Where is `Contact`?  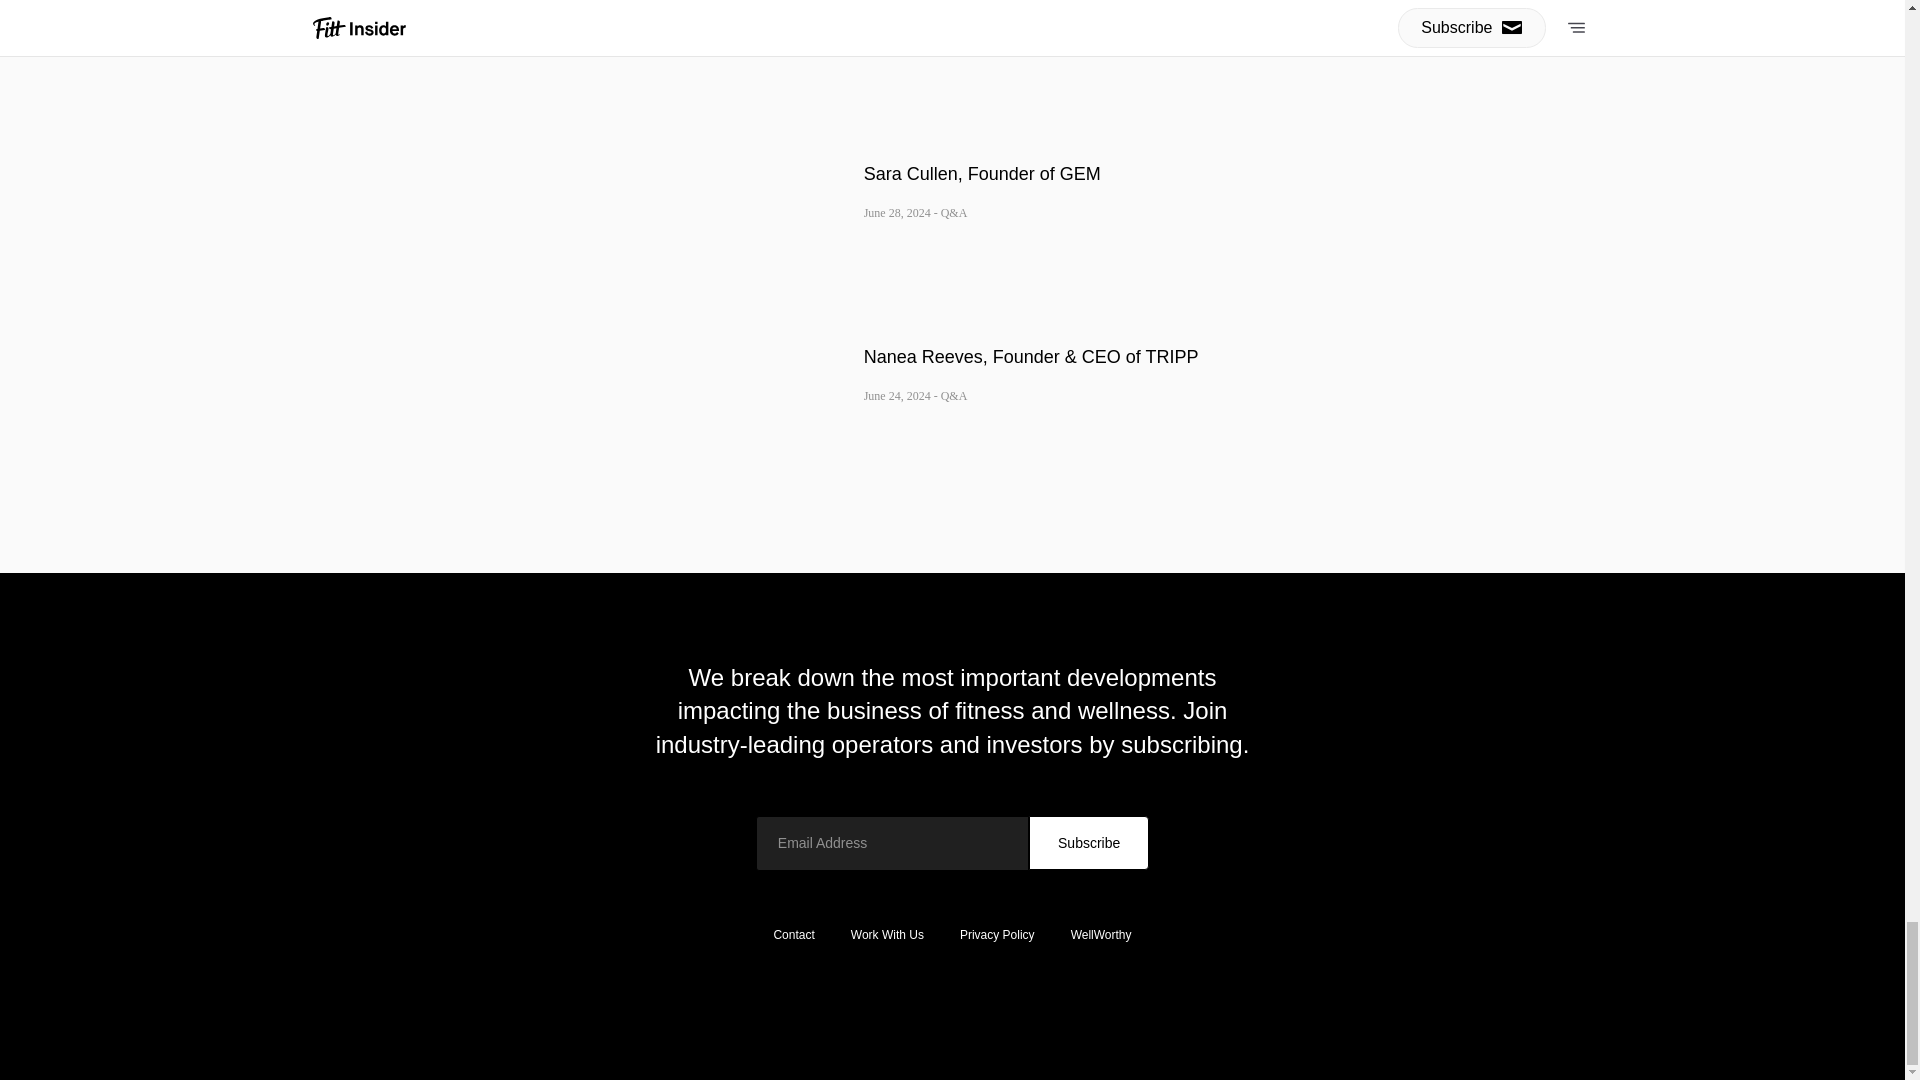 Contact is located at coordinates (792, 934).